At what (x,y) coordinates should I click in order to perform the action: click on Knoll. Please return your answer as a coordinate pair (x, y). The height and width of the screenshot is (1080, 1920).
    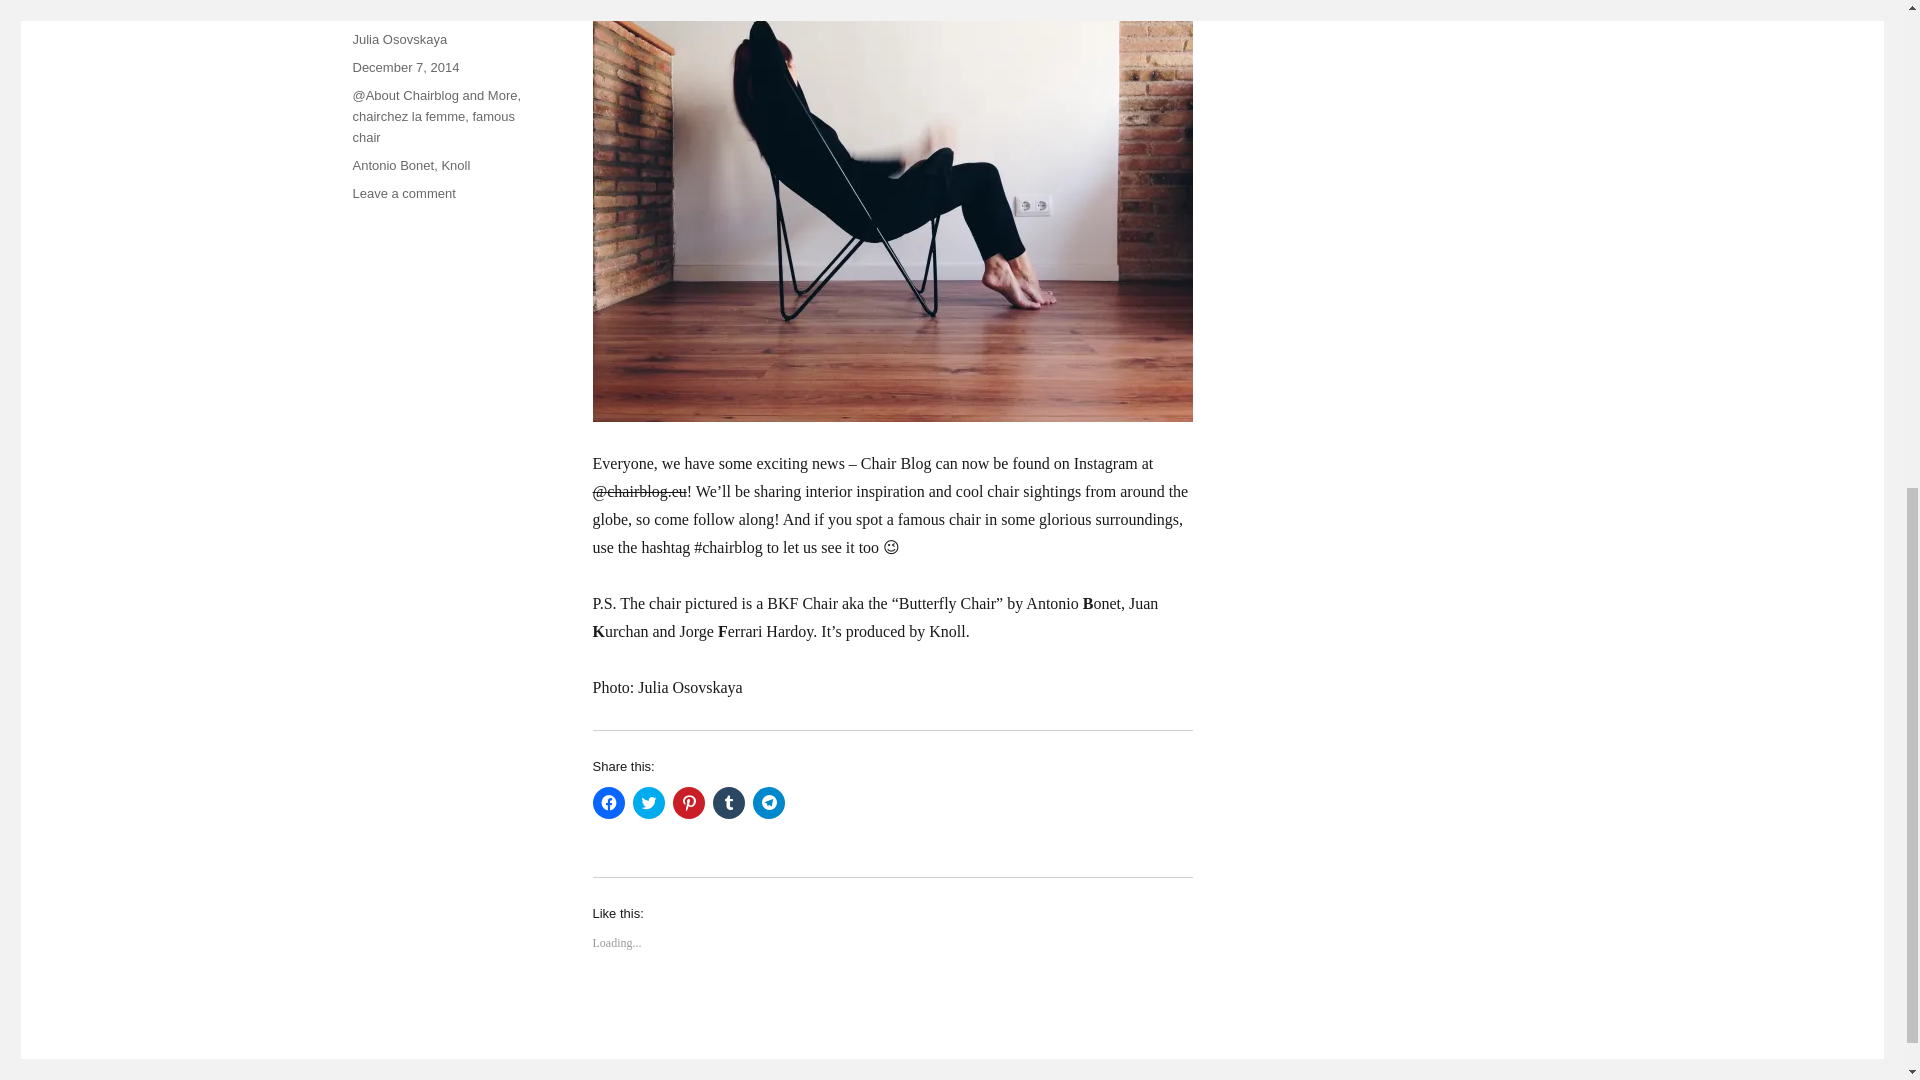
    Looking at the image, I should click on (456, 164).